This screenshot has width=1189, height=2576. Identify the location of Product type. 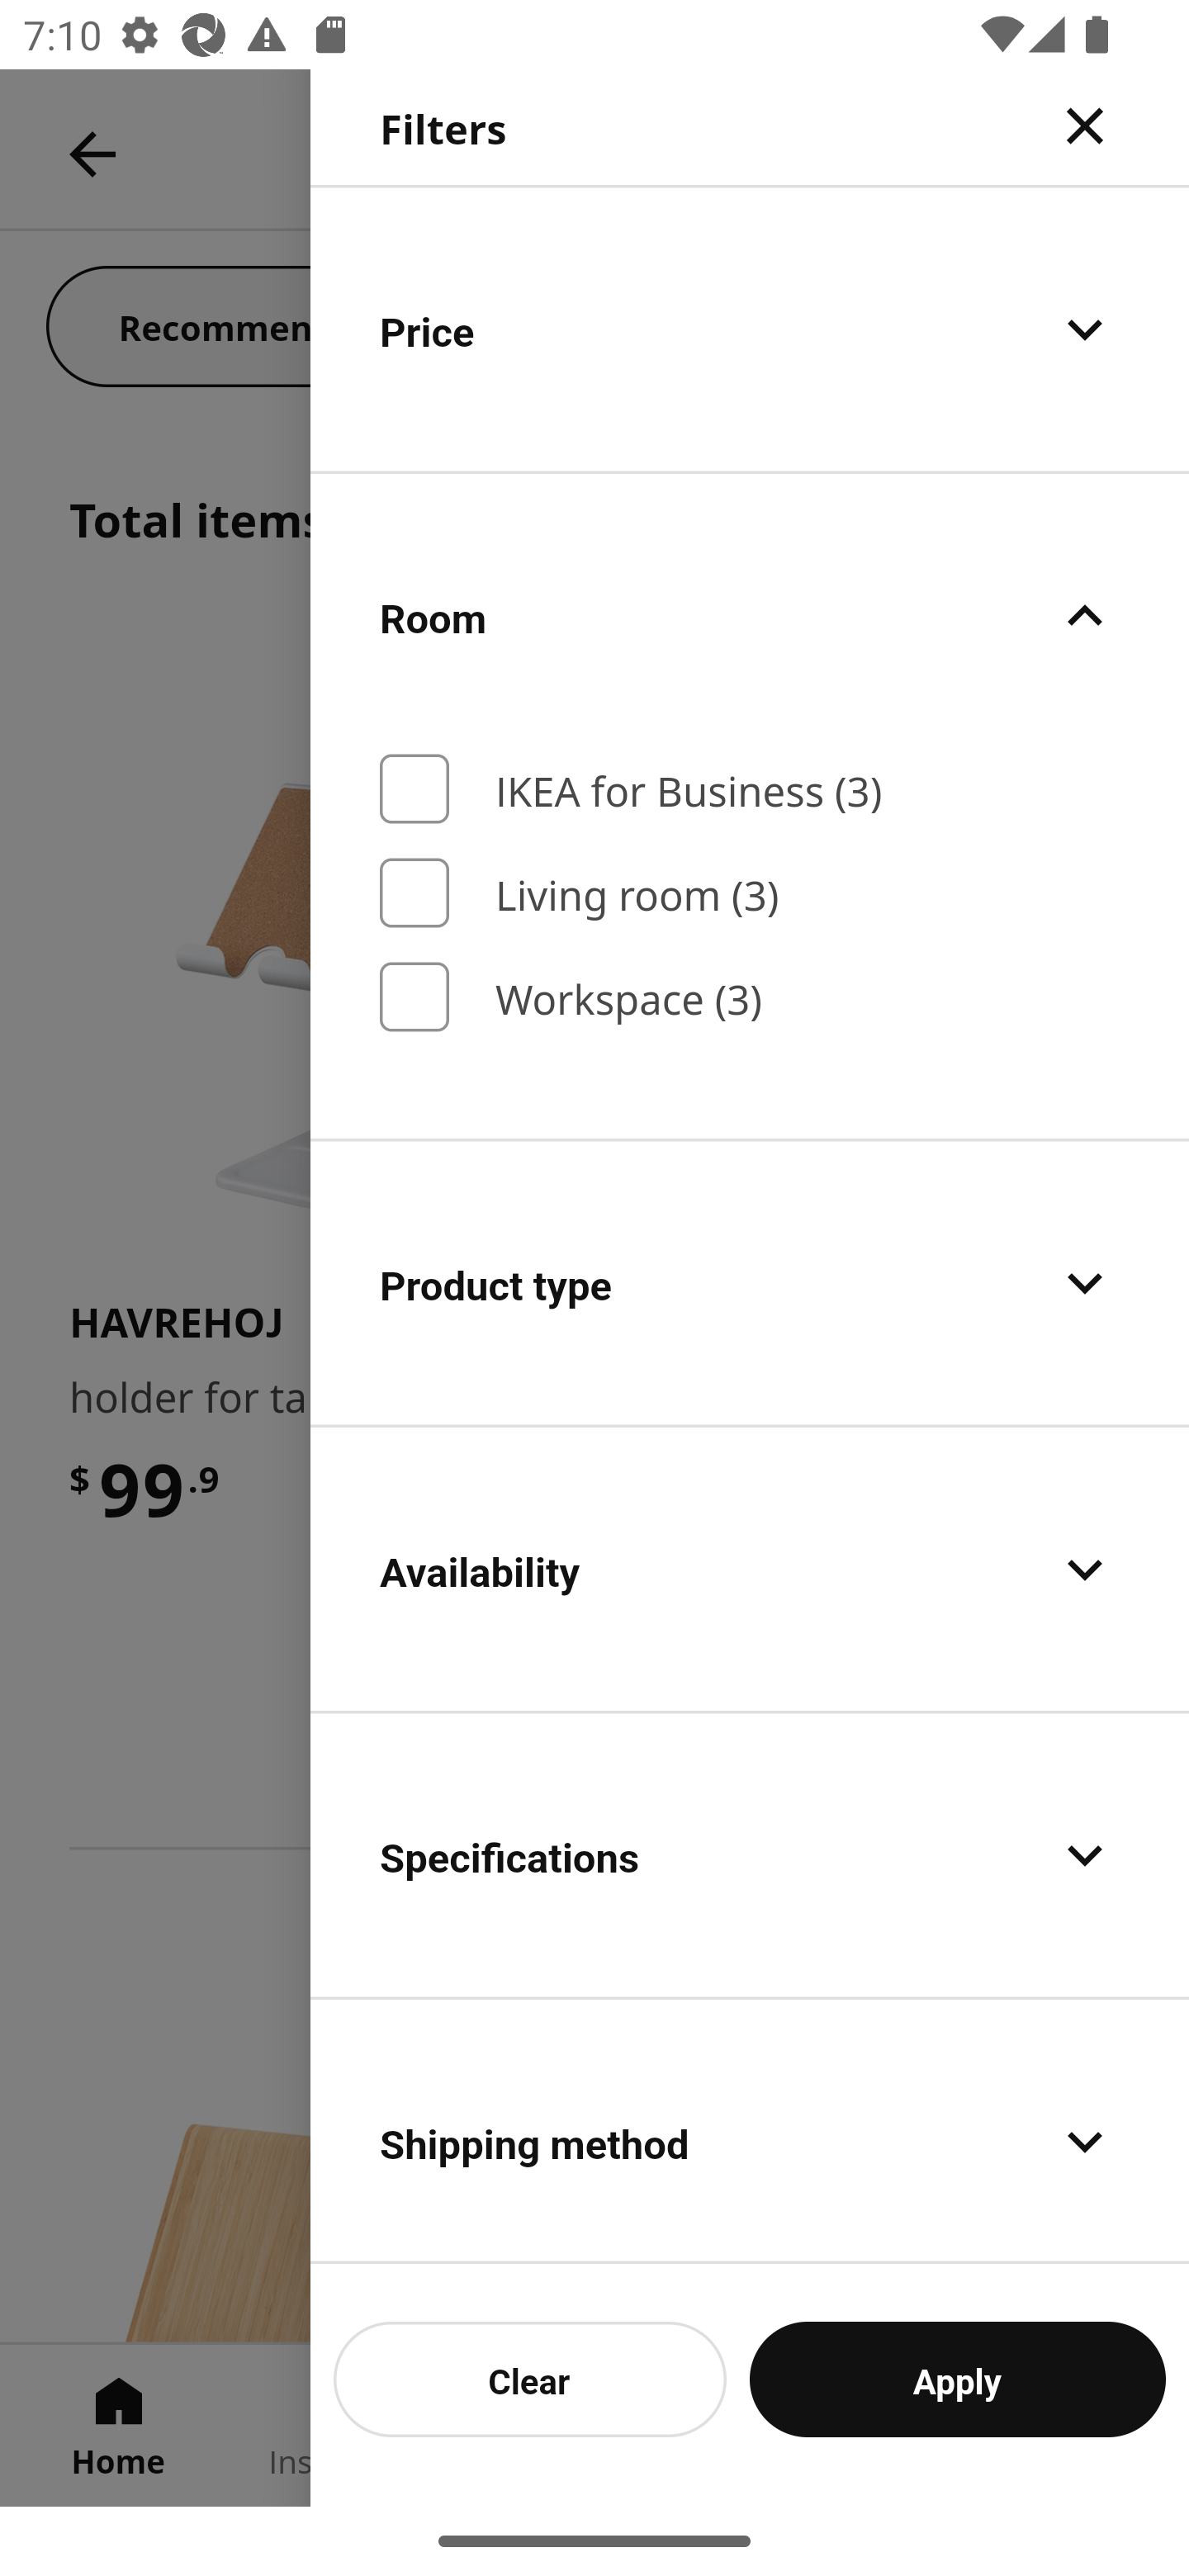
(750, 1283).